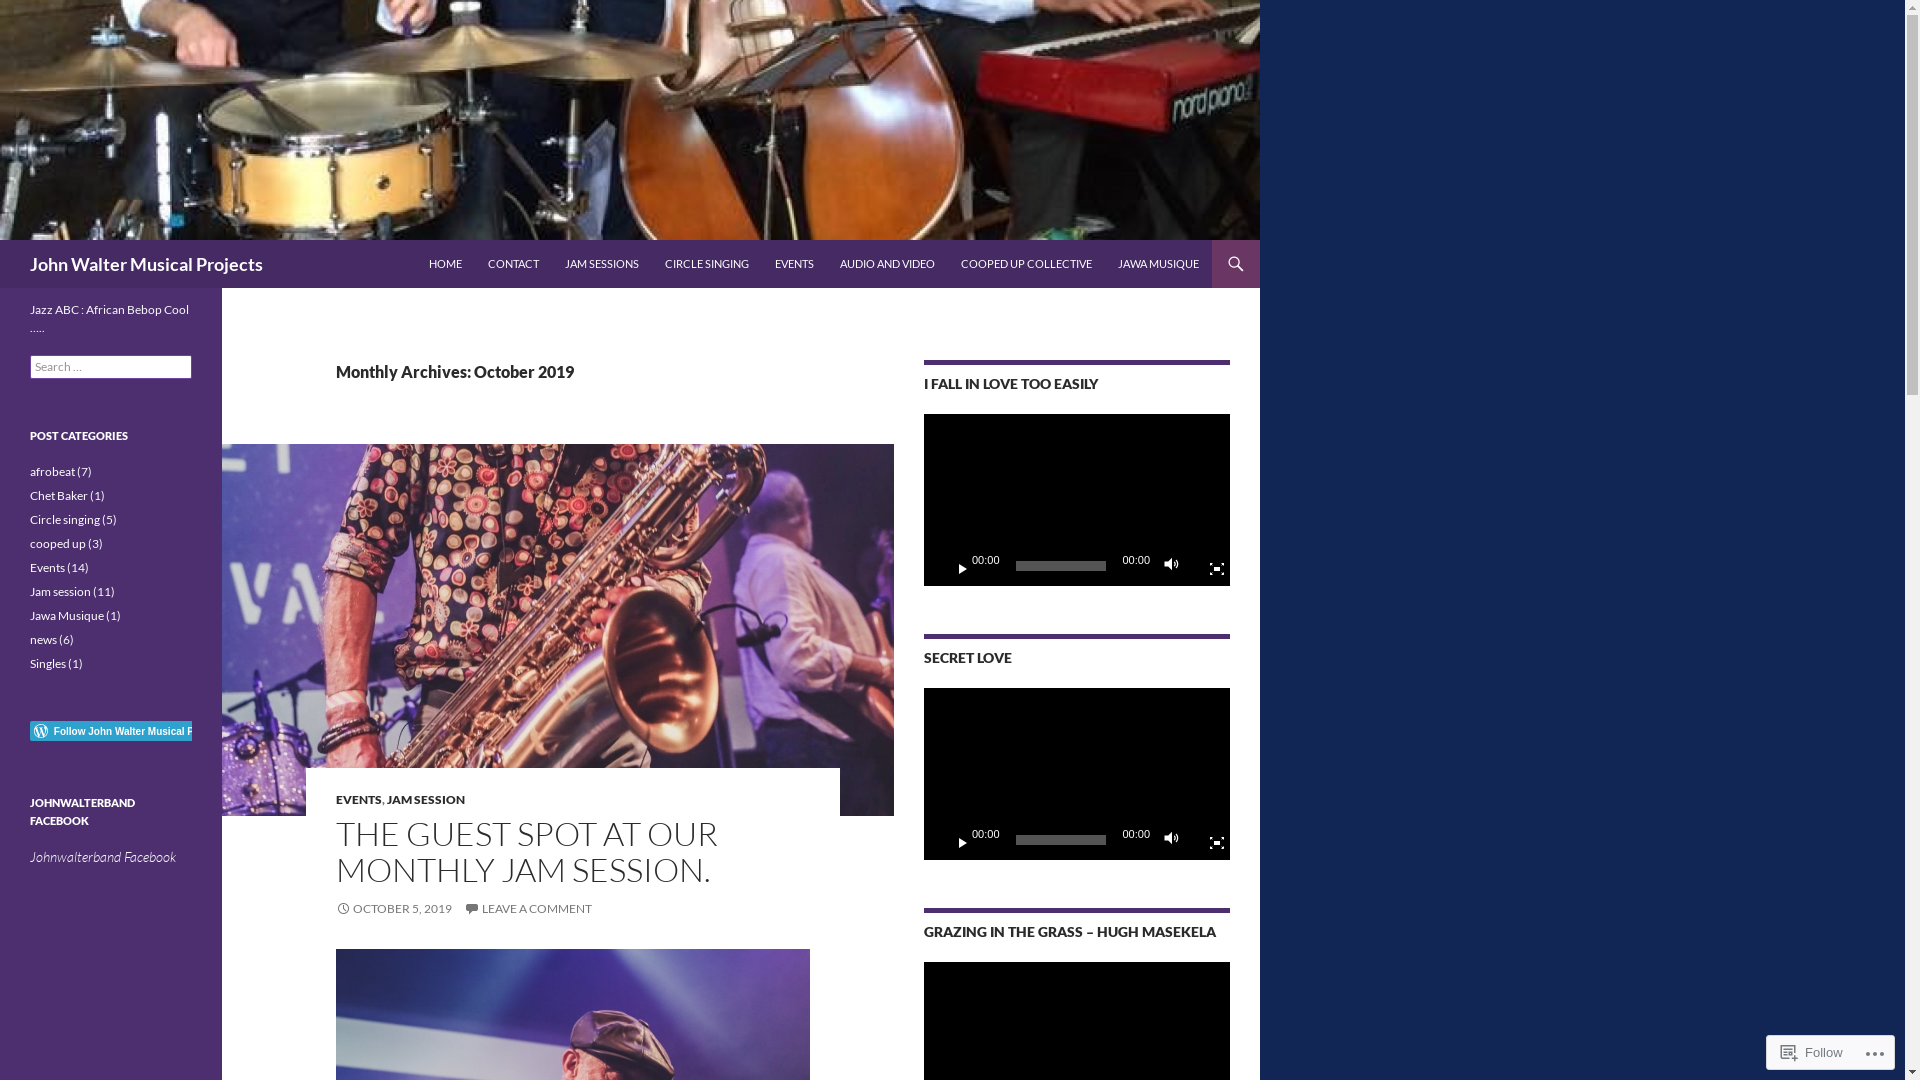  What do you see at coordinates (426, 800) in the screenshot?
I see `JAM SESSION` at bounding box center [426, 800].